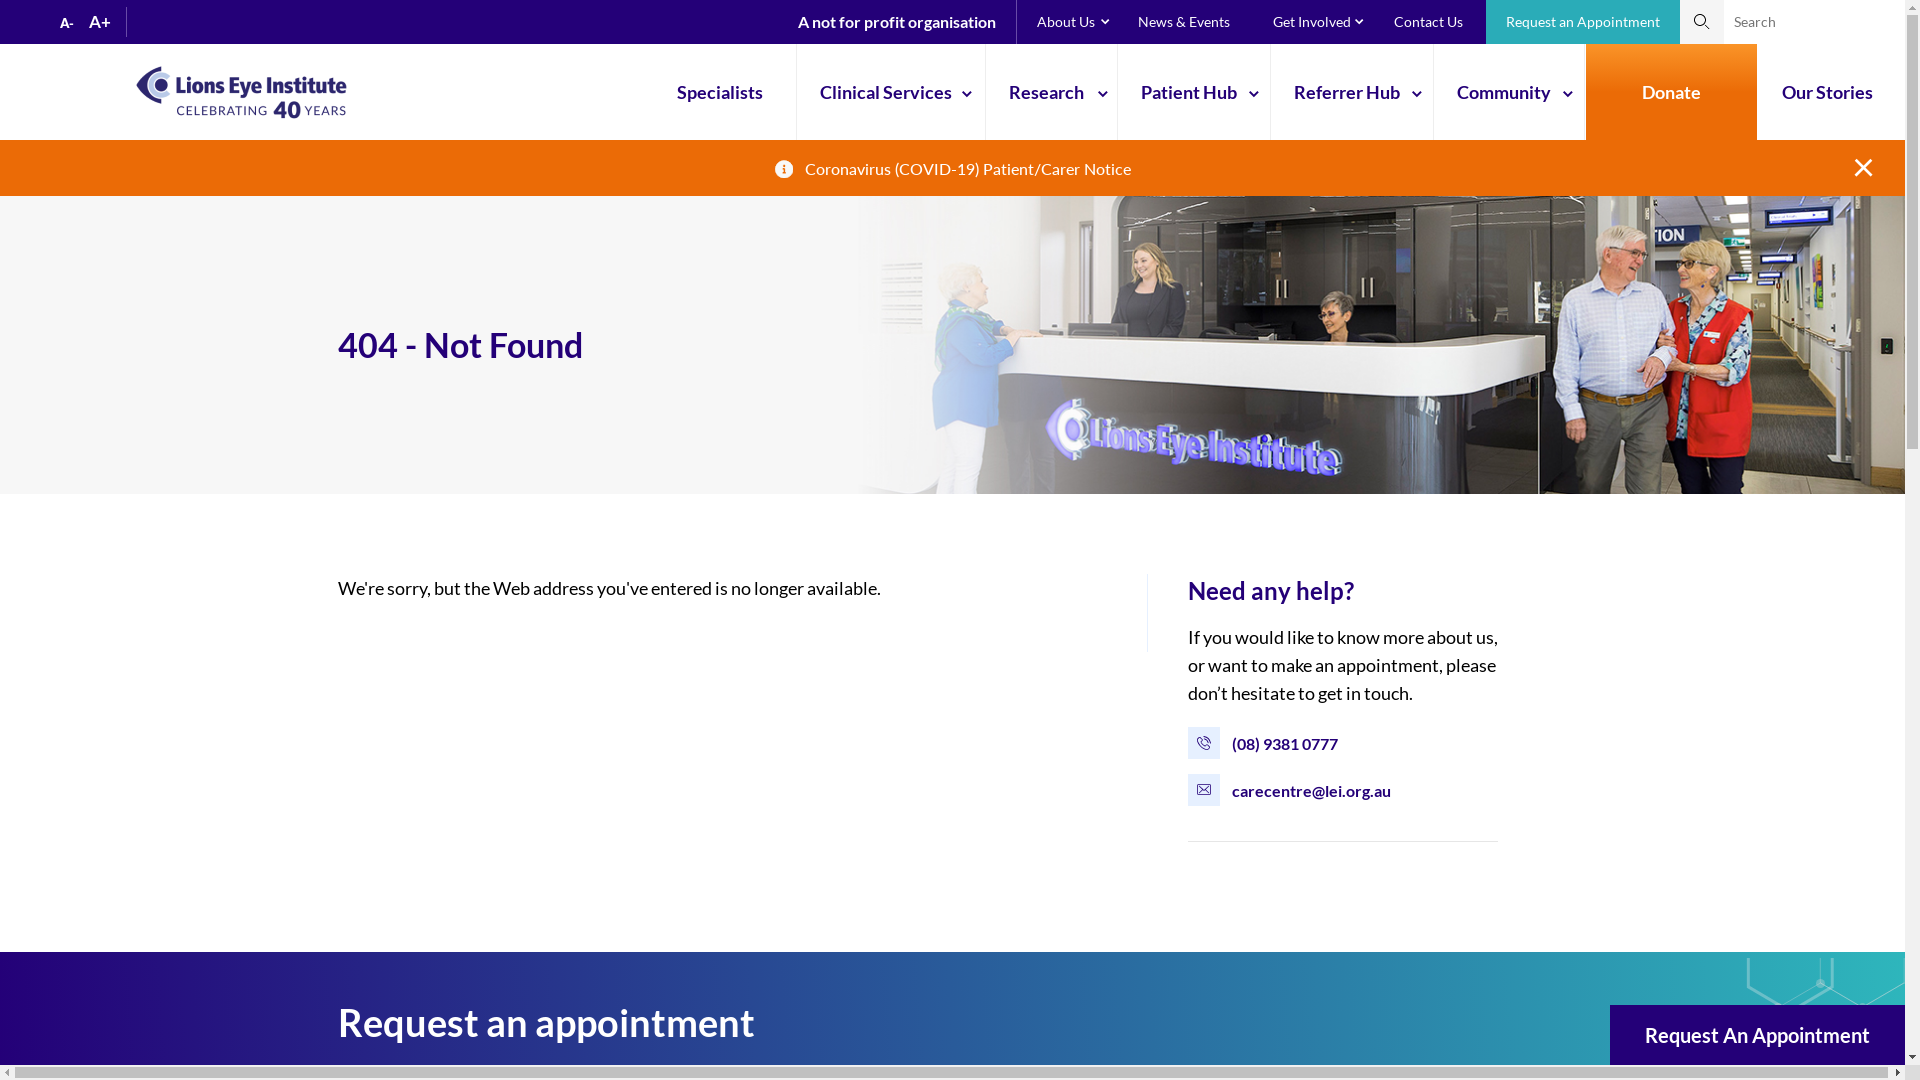 This screenshot has height=1080, width=1920. What do you see at coordinates (890, 92) in the screenshot?
I see `Clinical Services` at bounding box center [890, 92].